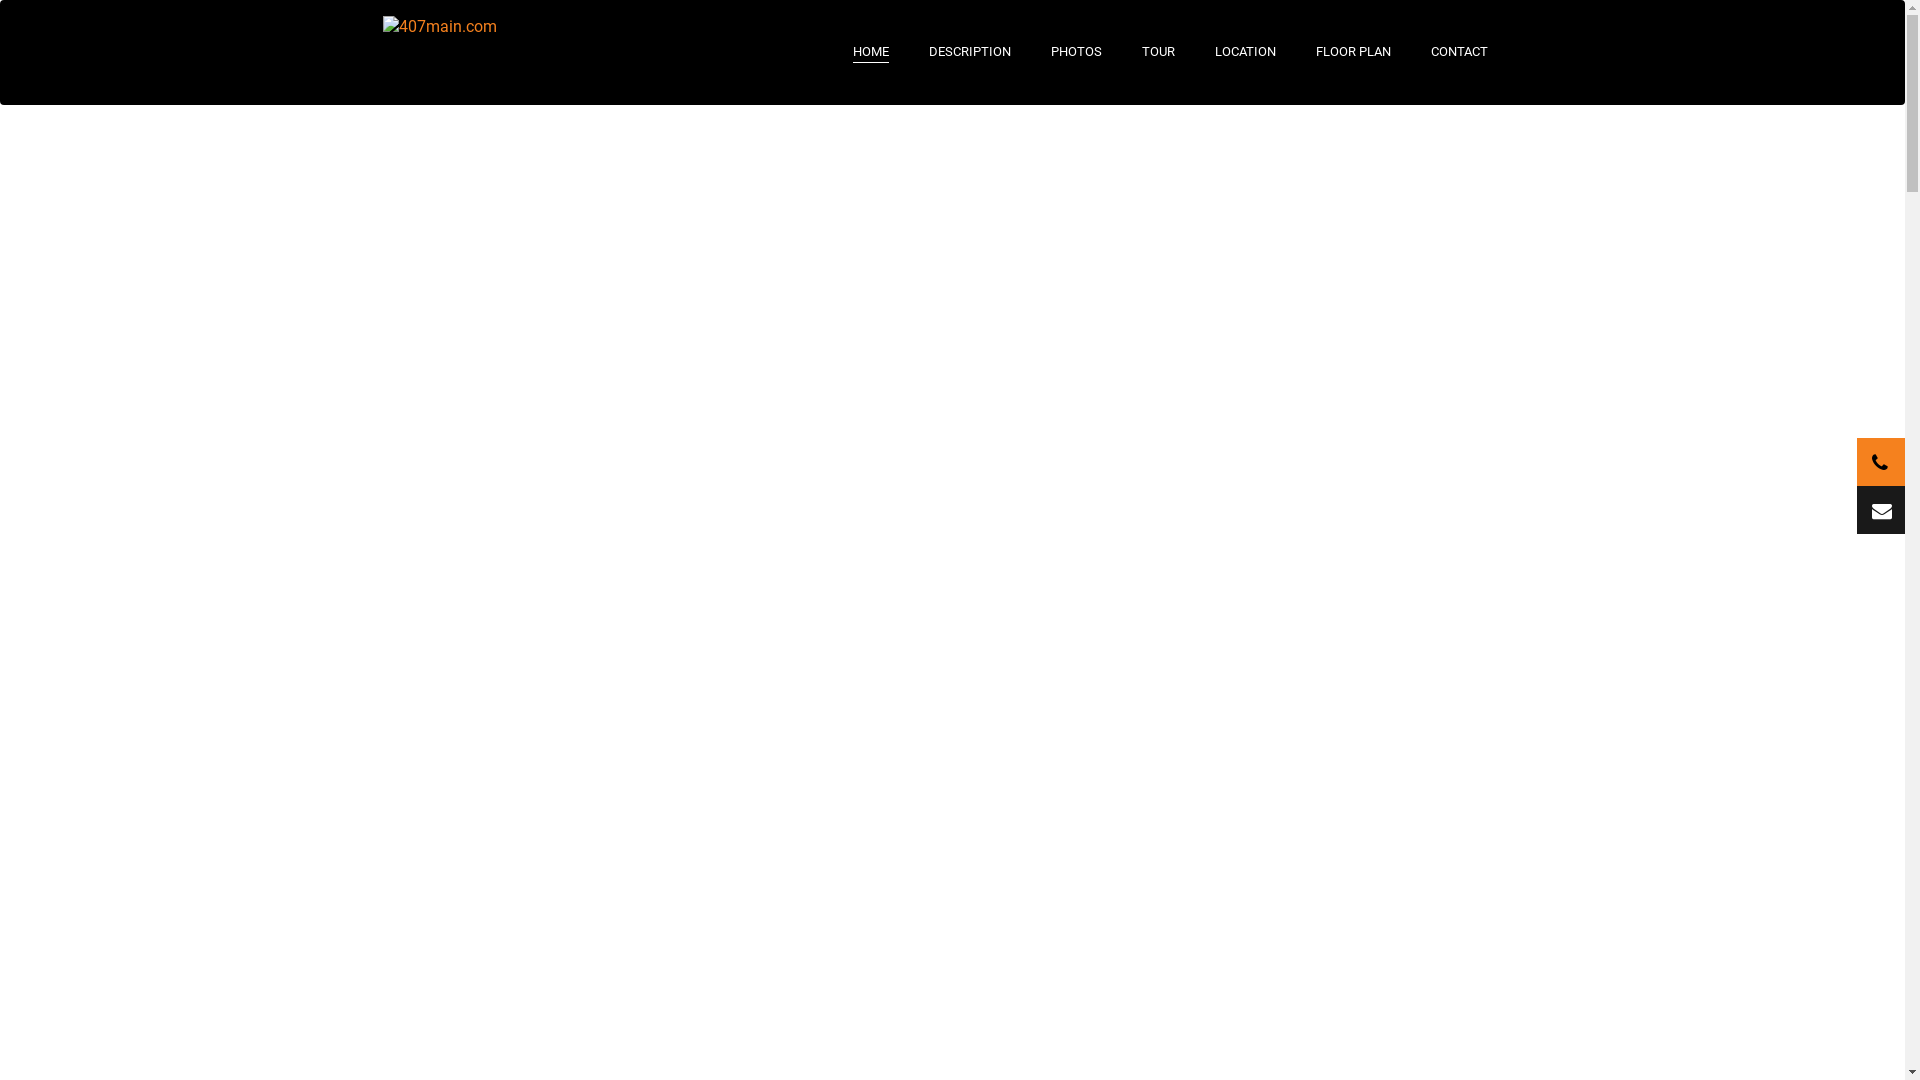  Describe the element at coordinates (1881, 462) in the screenshot. I see `(617) 803-7650` at that location.